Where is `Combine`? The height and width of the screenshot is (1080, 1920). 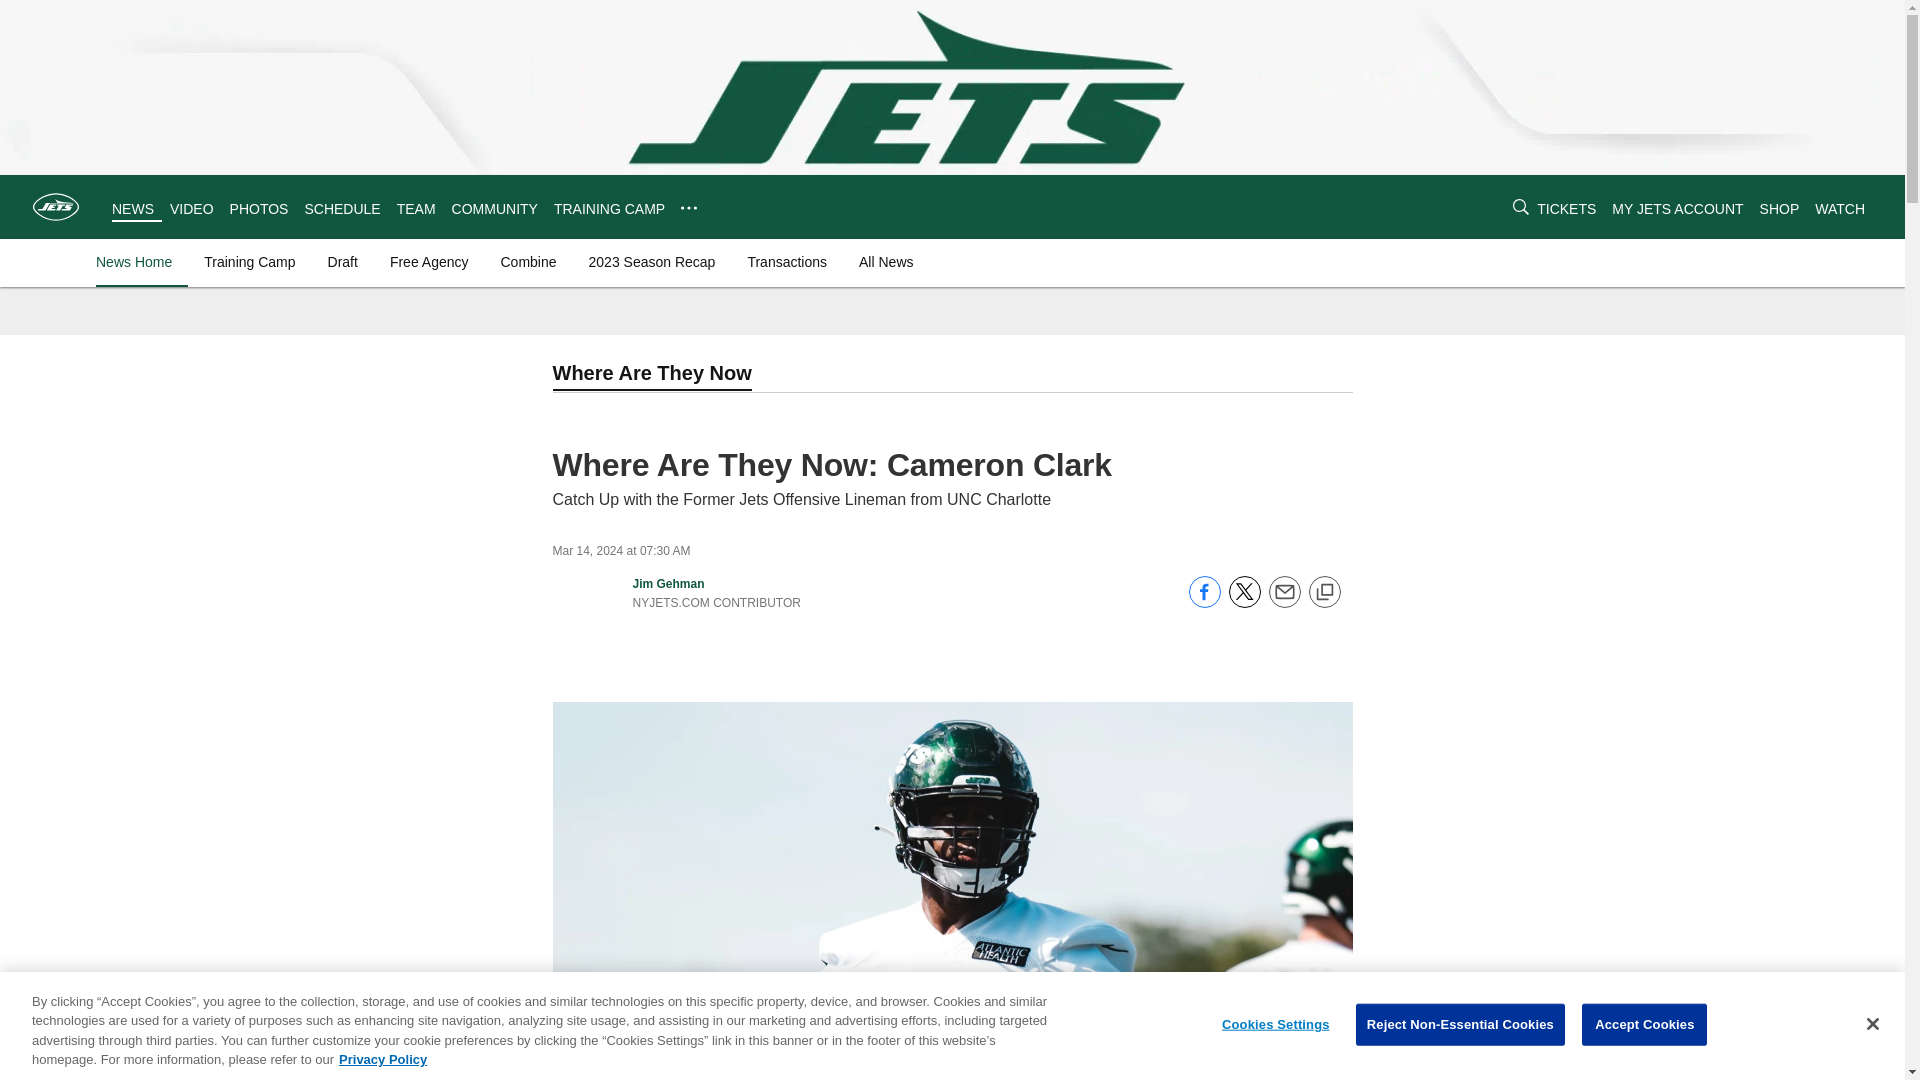
Combine is located at coordinates (528, 262).